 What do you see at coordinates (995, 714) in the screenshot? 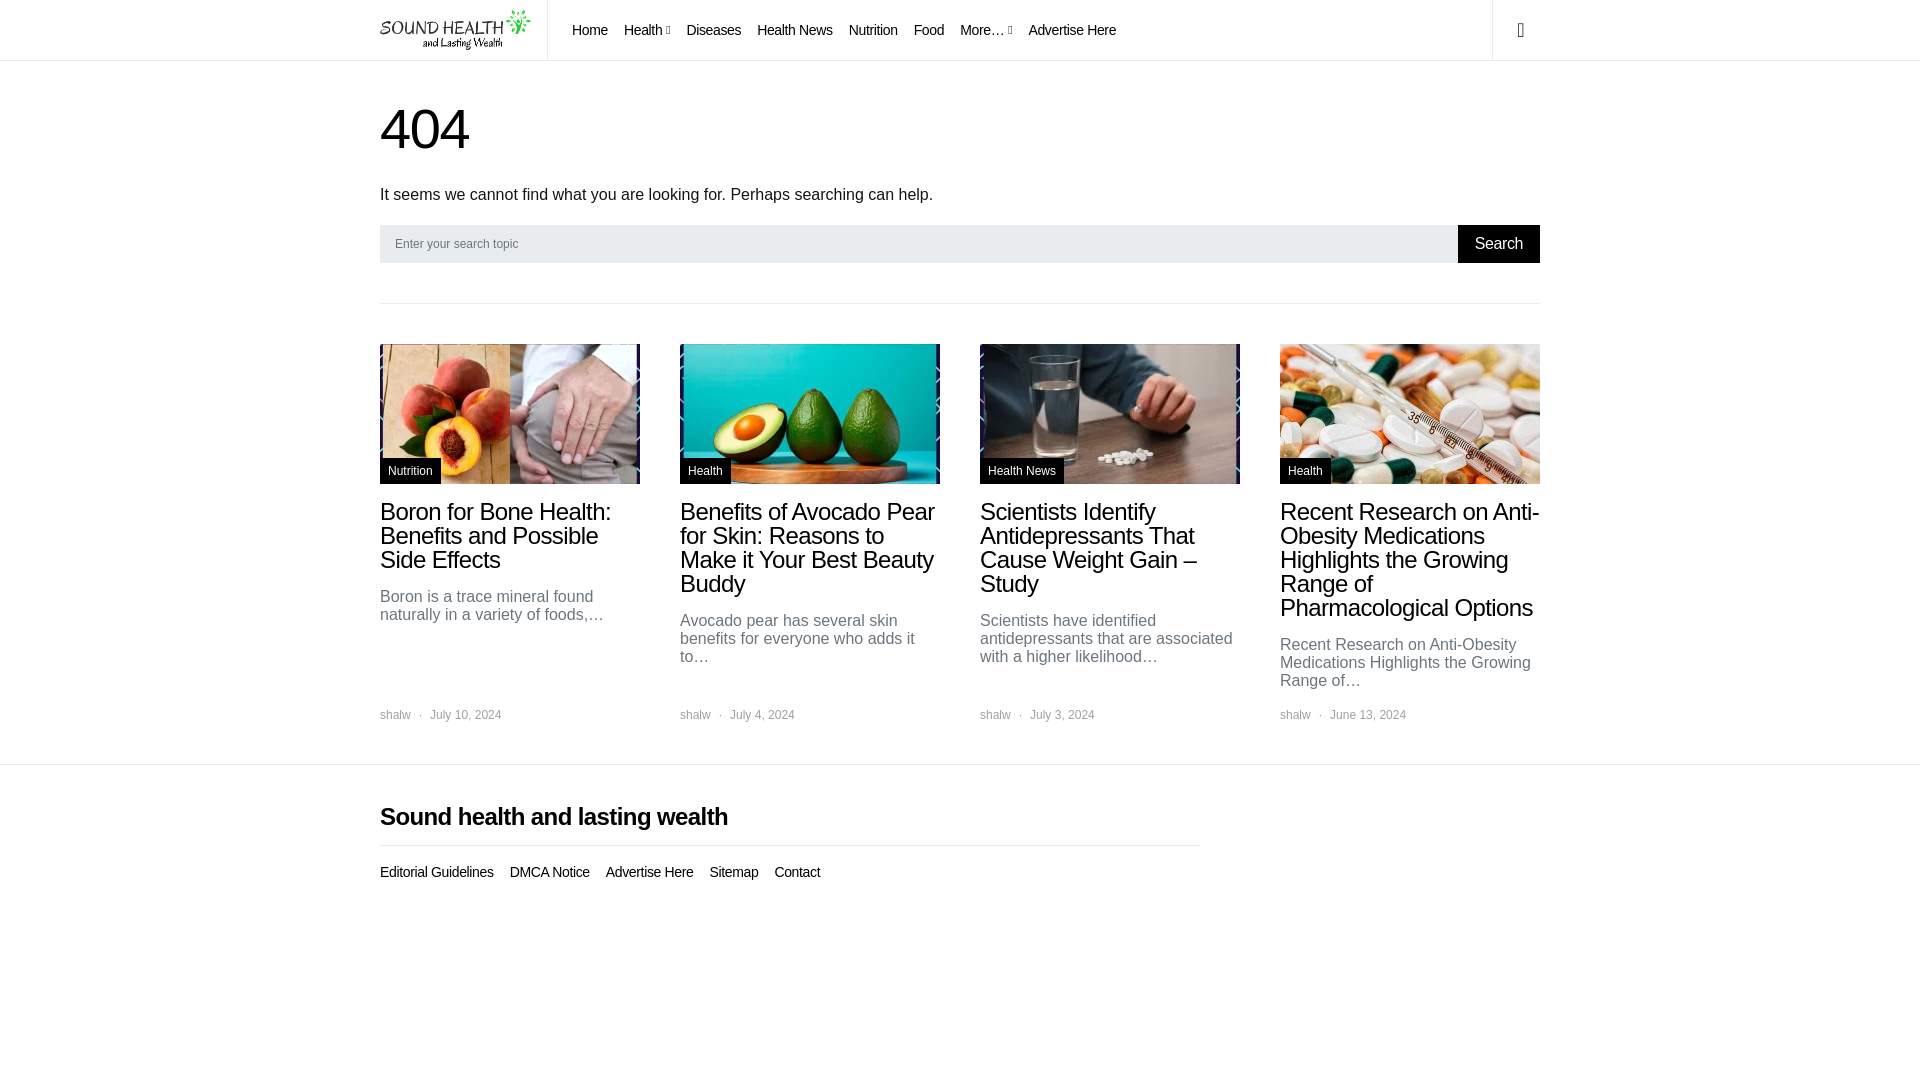
I see `View all posts by shalw` at bounding box center [995, 714].